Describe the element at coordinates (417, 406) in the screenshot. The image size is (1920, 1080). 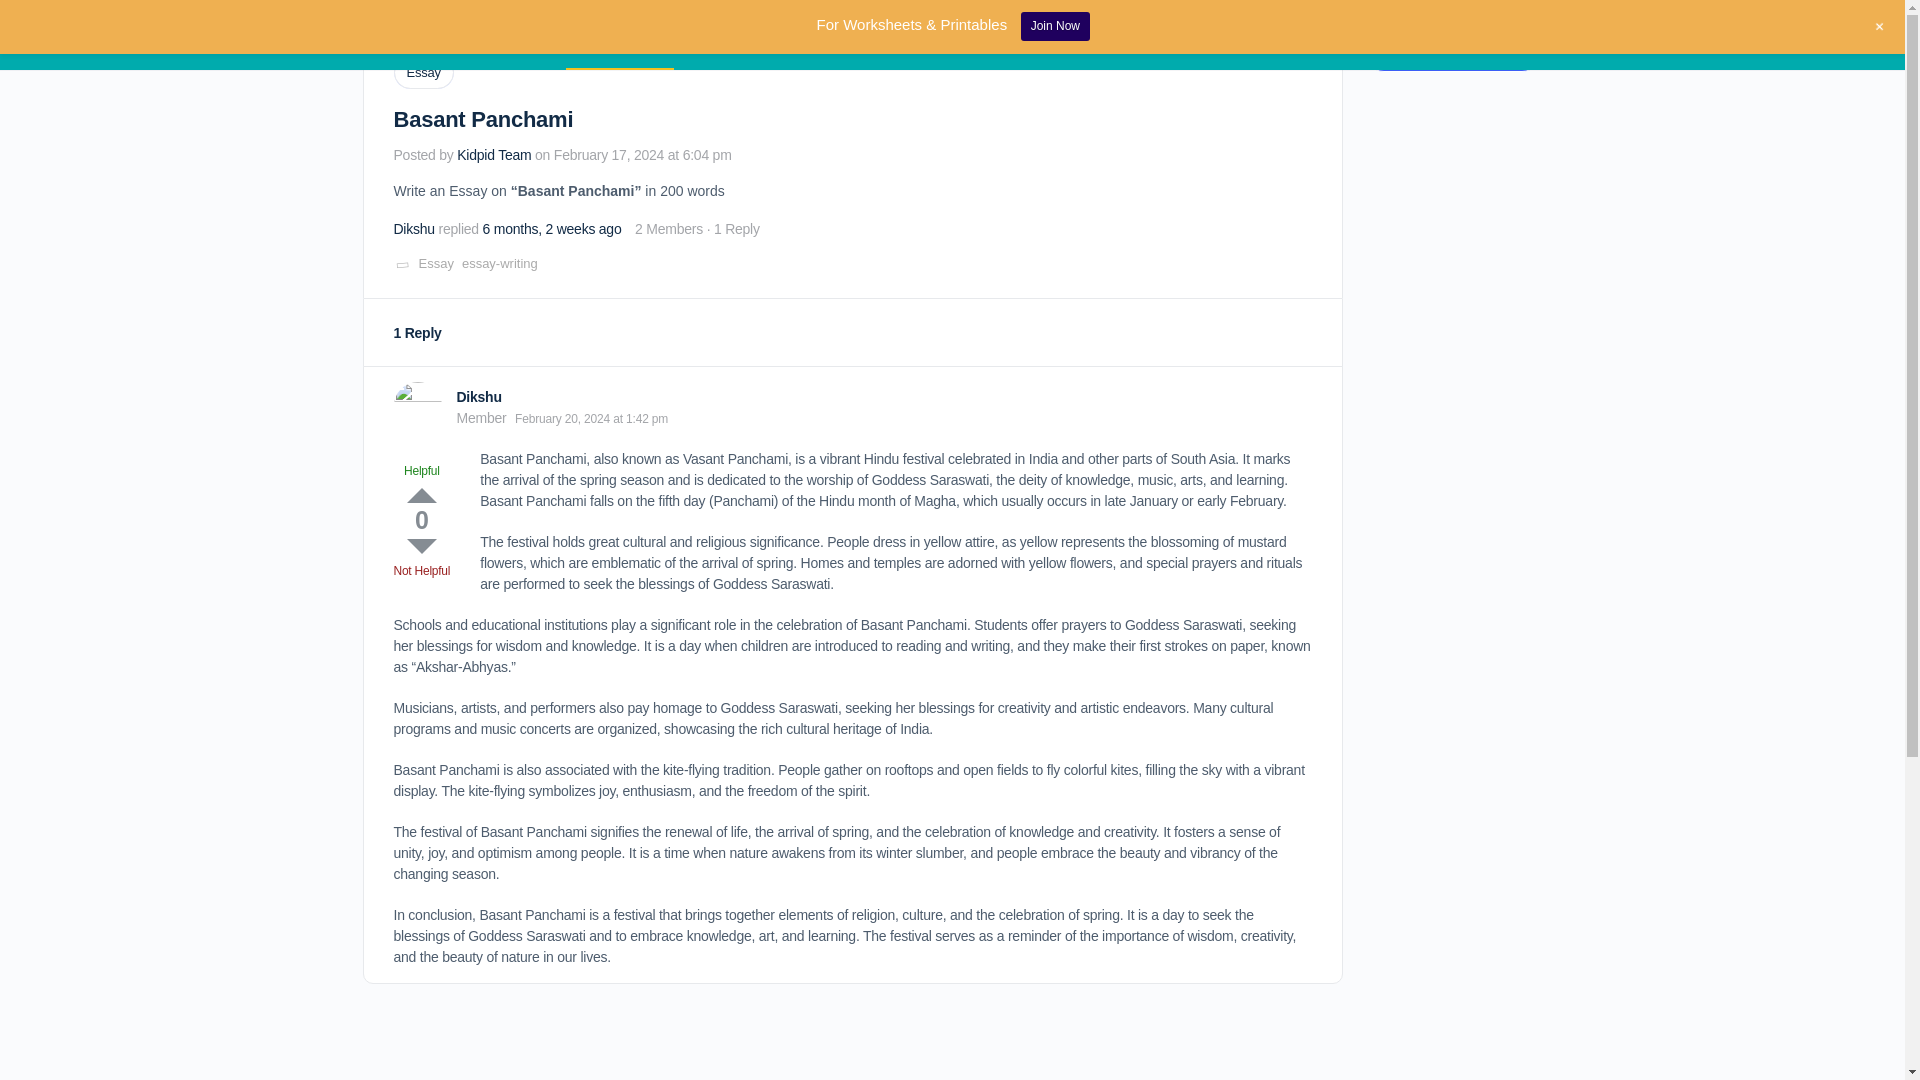
I see `View Dikshu's profile` at that location.